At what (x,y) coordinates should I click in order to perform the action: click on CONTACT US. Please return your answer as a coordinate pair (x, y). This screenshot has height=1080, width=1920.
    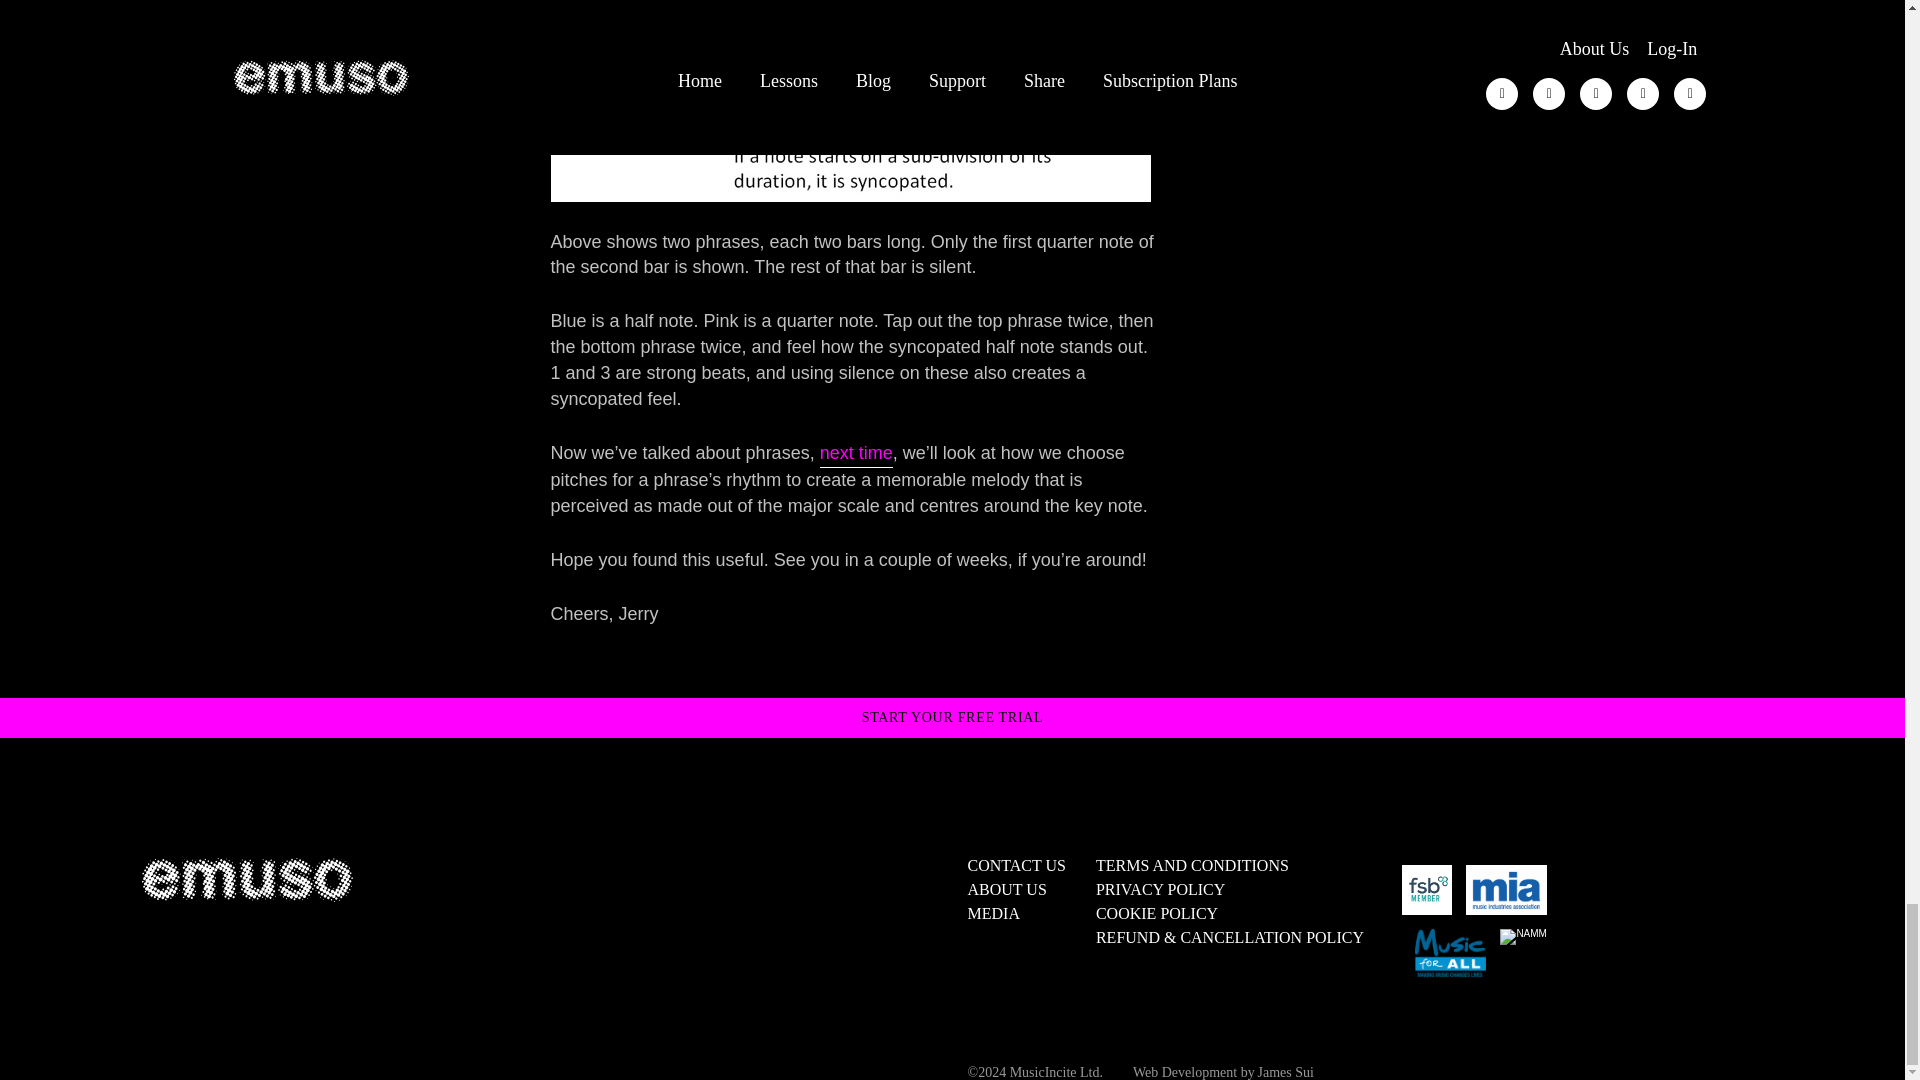
    Looking at the image, I should click on (1016, 865).